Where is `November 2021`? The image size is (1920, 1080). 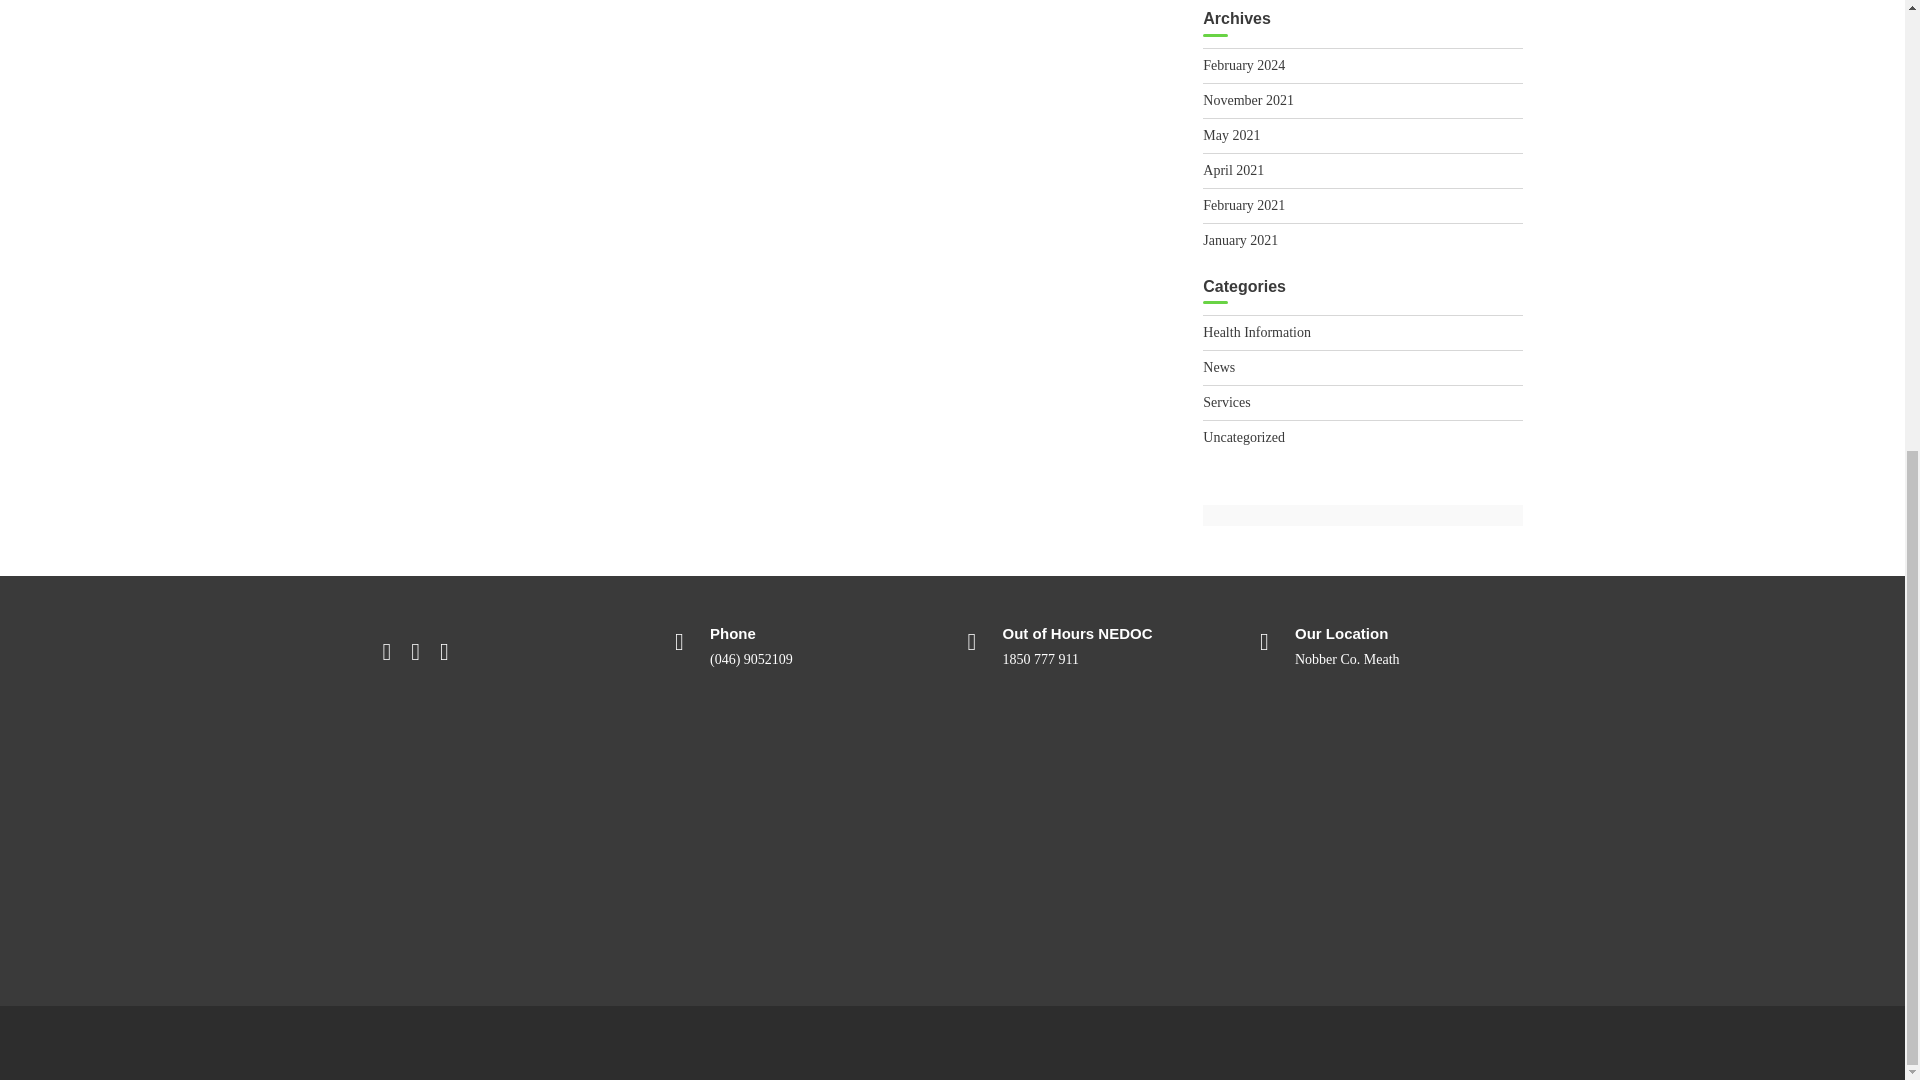
November 2021 is located at coordinates (1248, 100).